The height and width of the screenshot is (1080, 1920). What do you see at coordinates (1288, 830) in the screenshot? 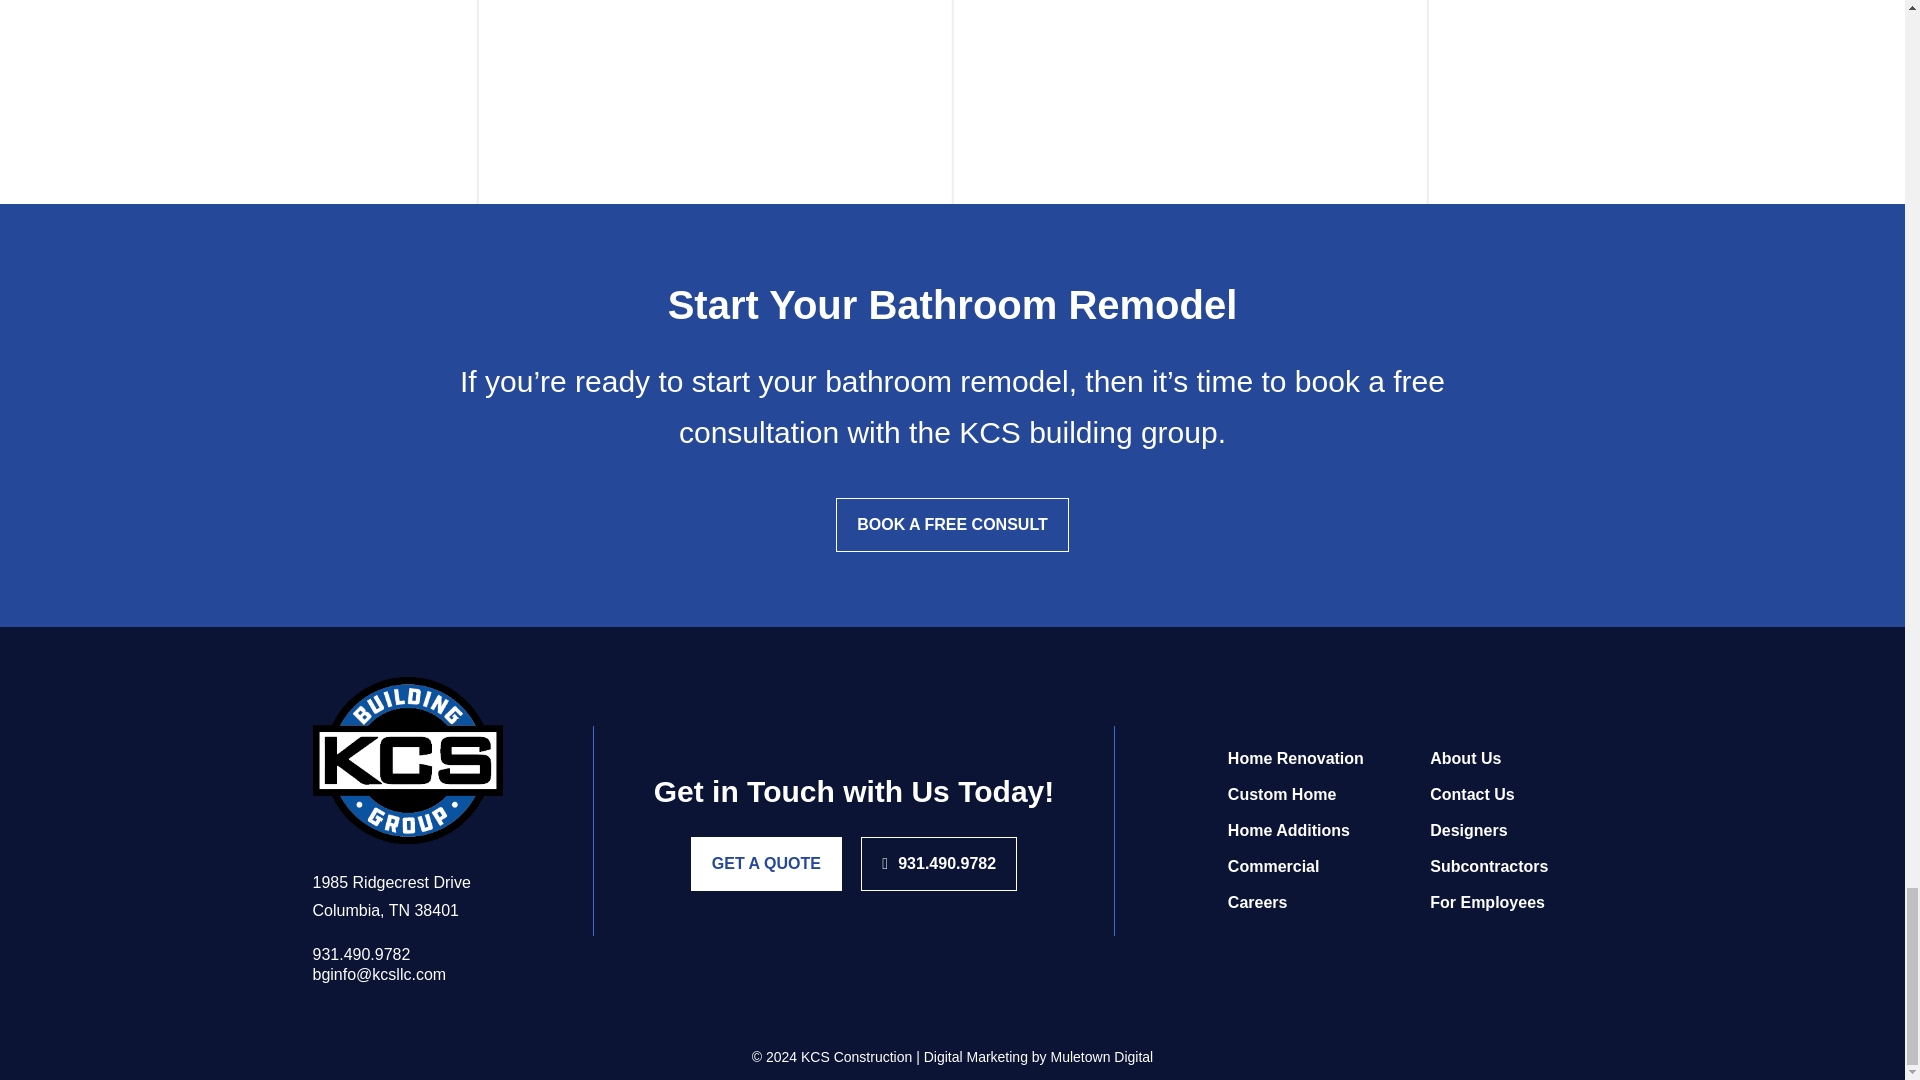
I see `Home Additions` at bounding box center [1288, 830].